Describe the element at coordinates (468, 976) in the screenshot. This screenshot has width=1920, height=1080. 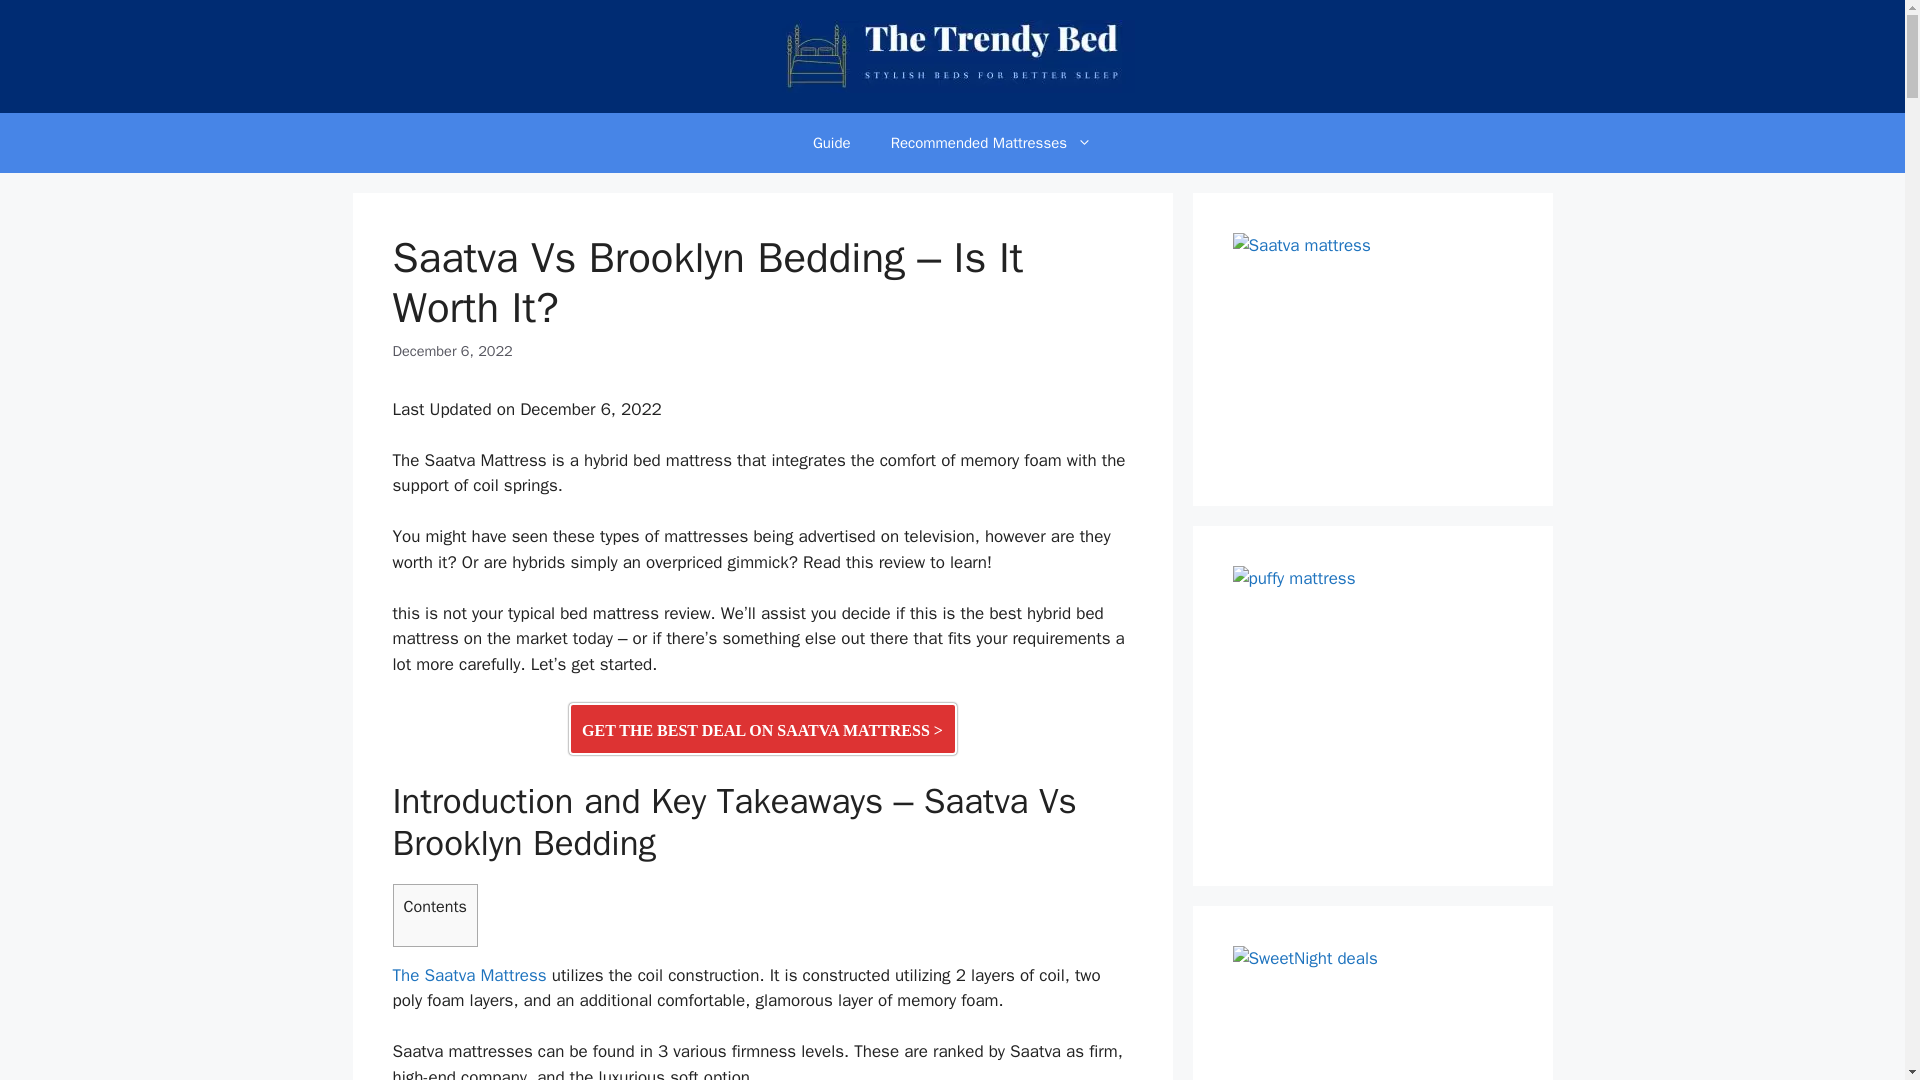
I see `The Saatva Mattress` at that location.